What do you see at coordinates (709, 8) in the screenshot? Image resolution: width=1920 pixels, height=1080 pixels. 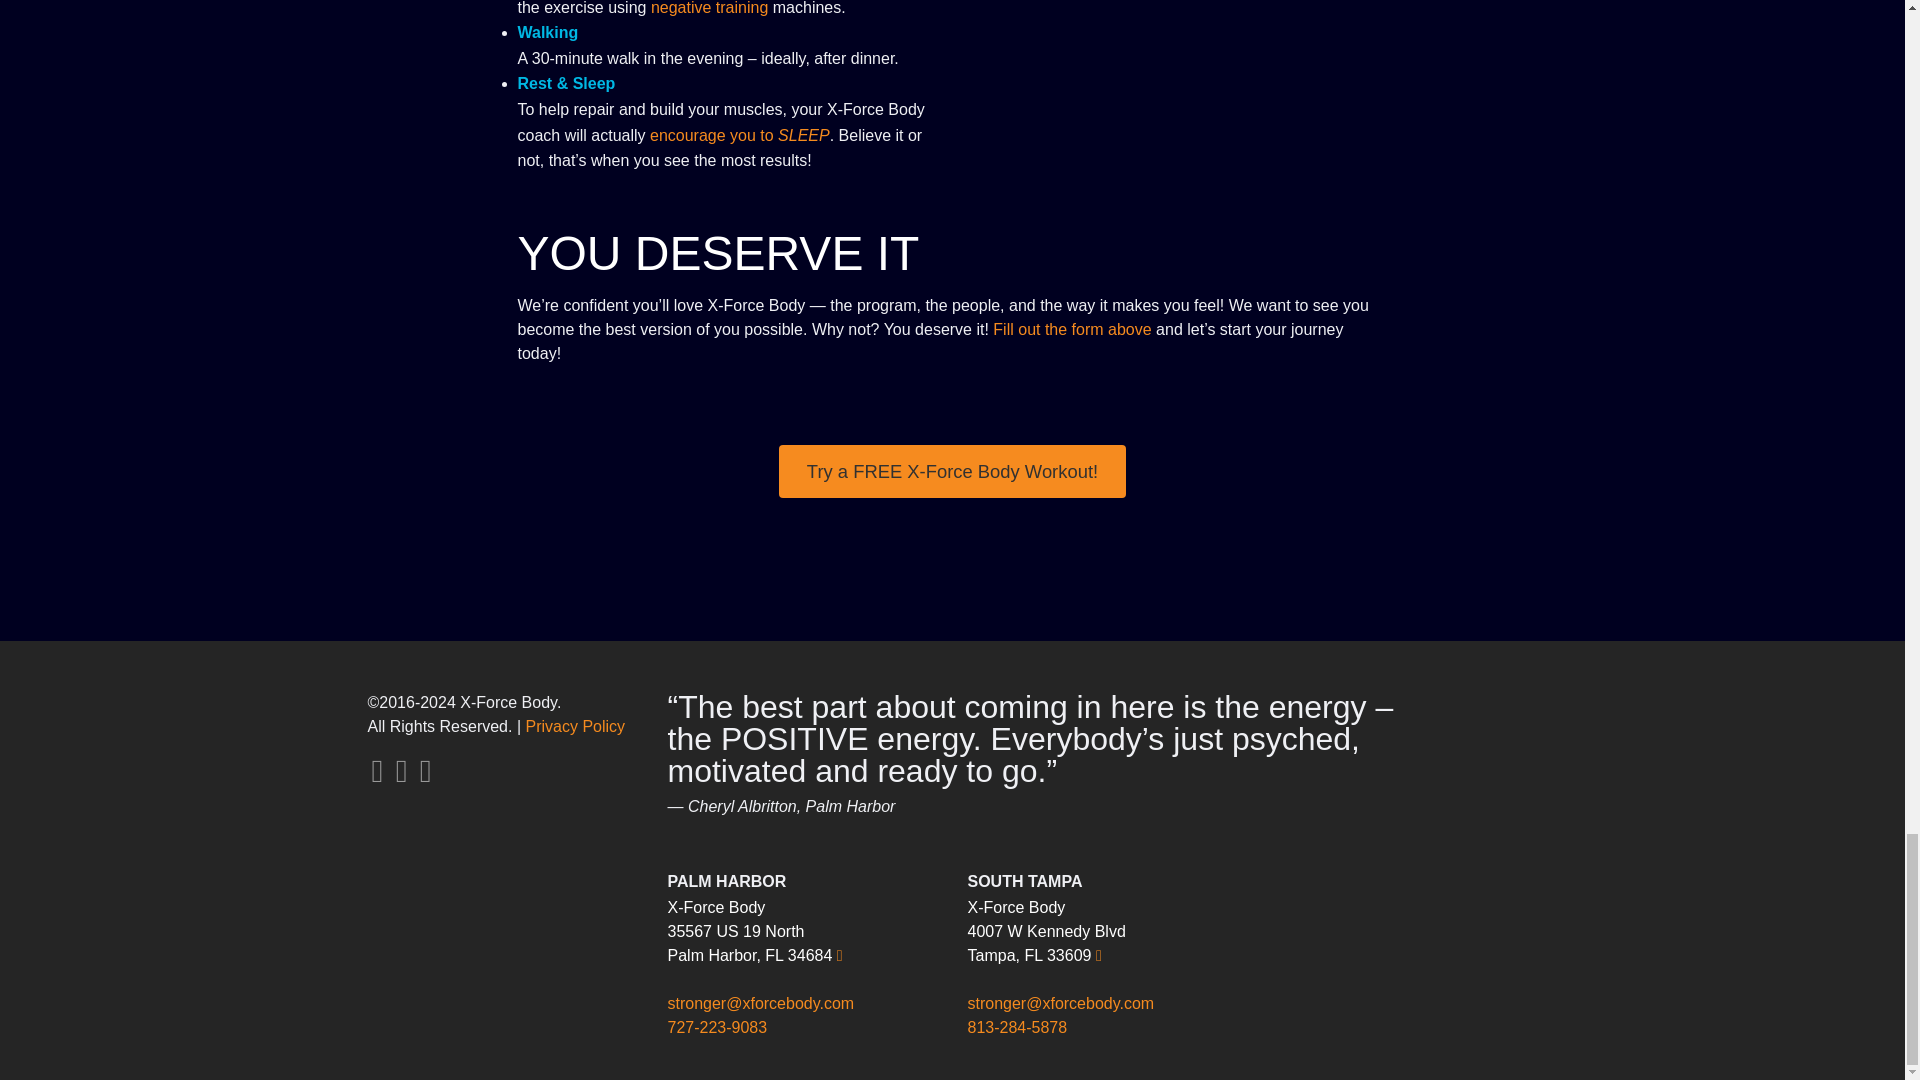 I see `negative training` at bounding box center [709, 8].